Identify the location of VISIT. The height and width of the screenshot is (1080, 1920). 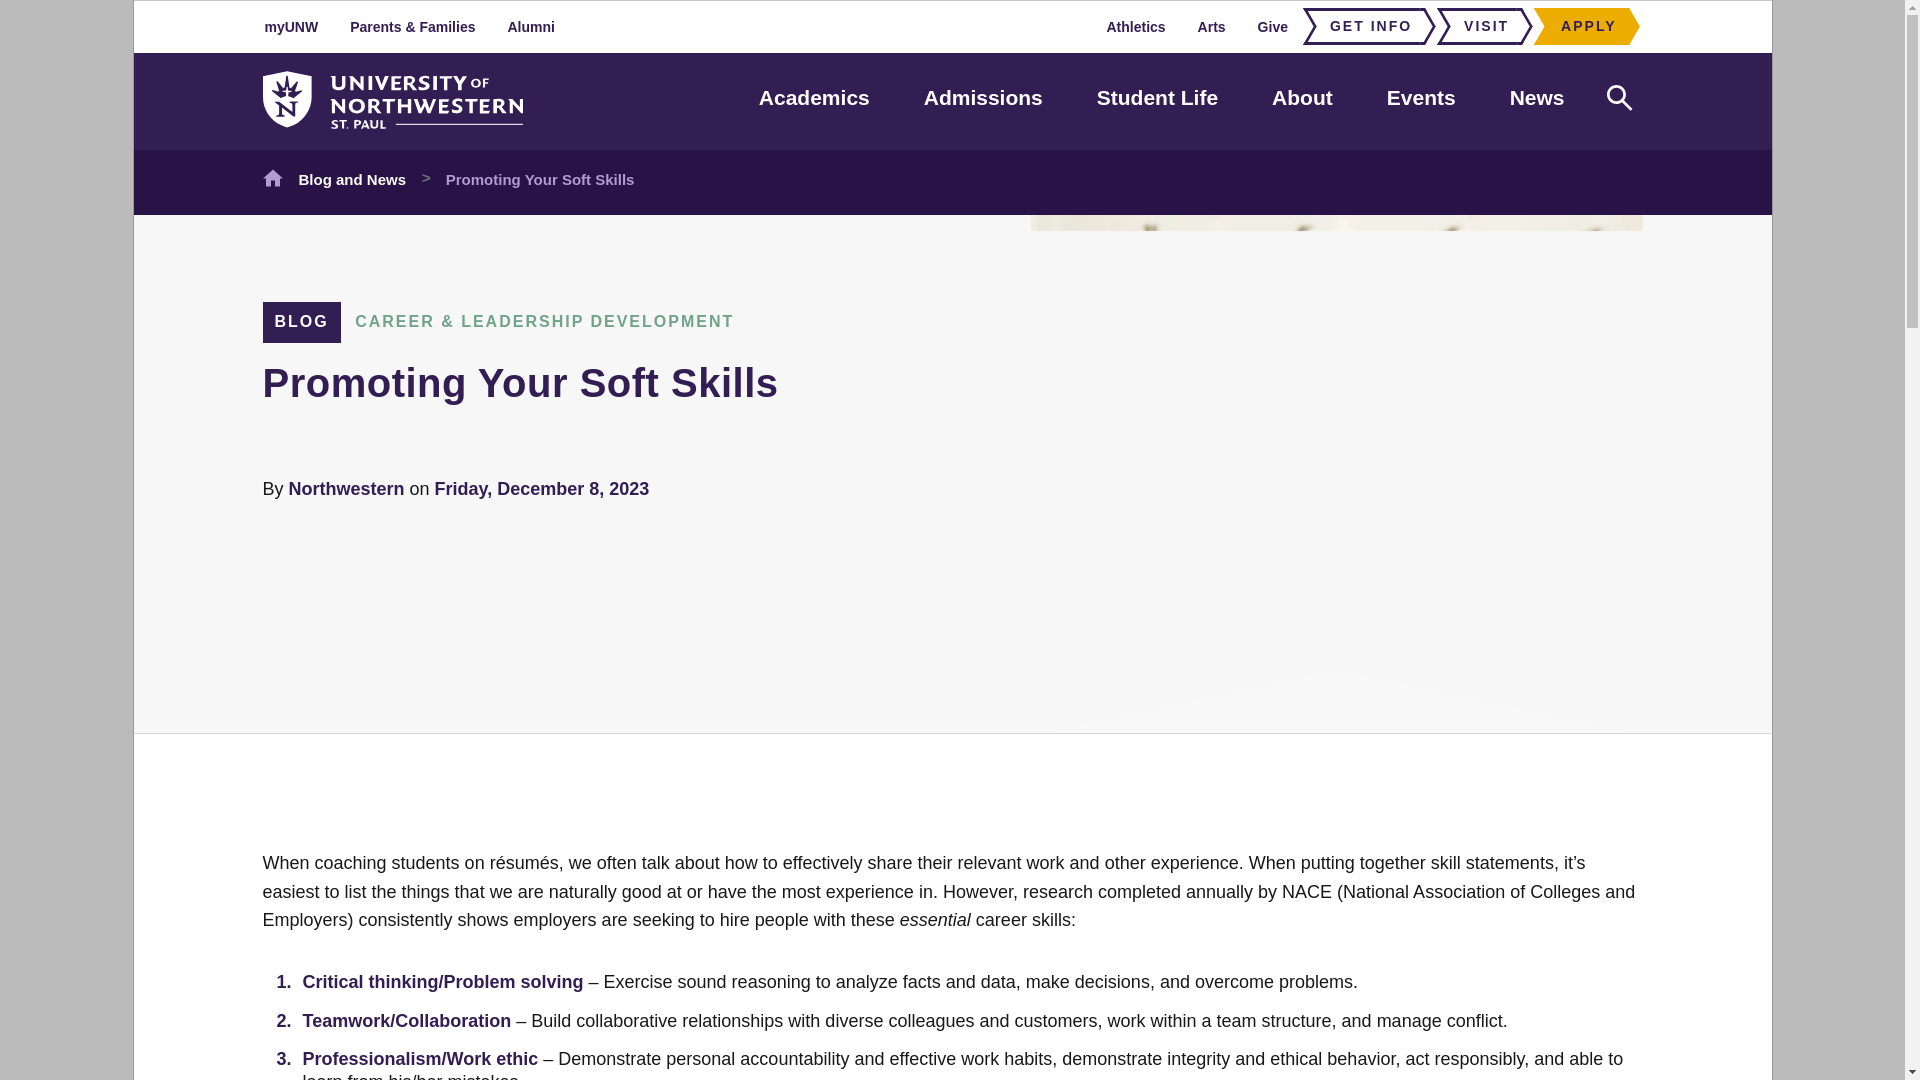
(1479, 26).